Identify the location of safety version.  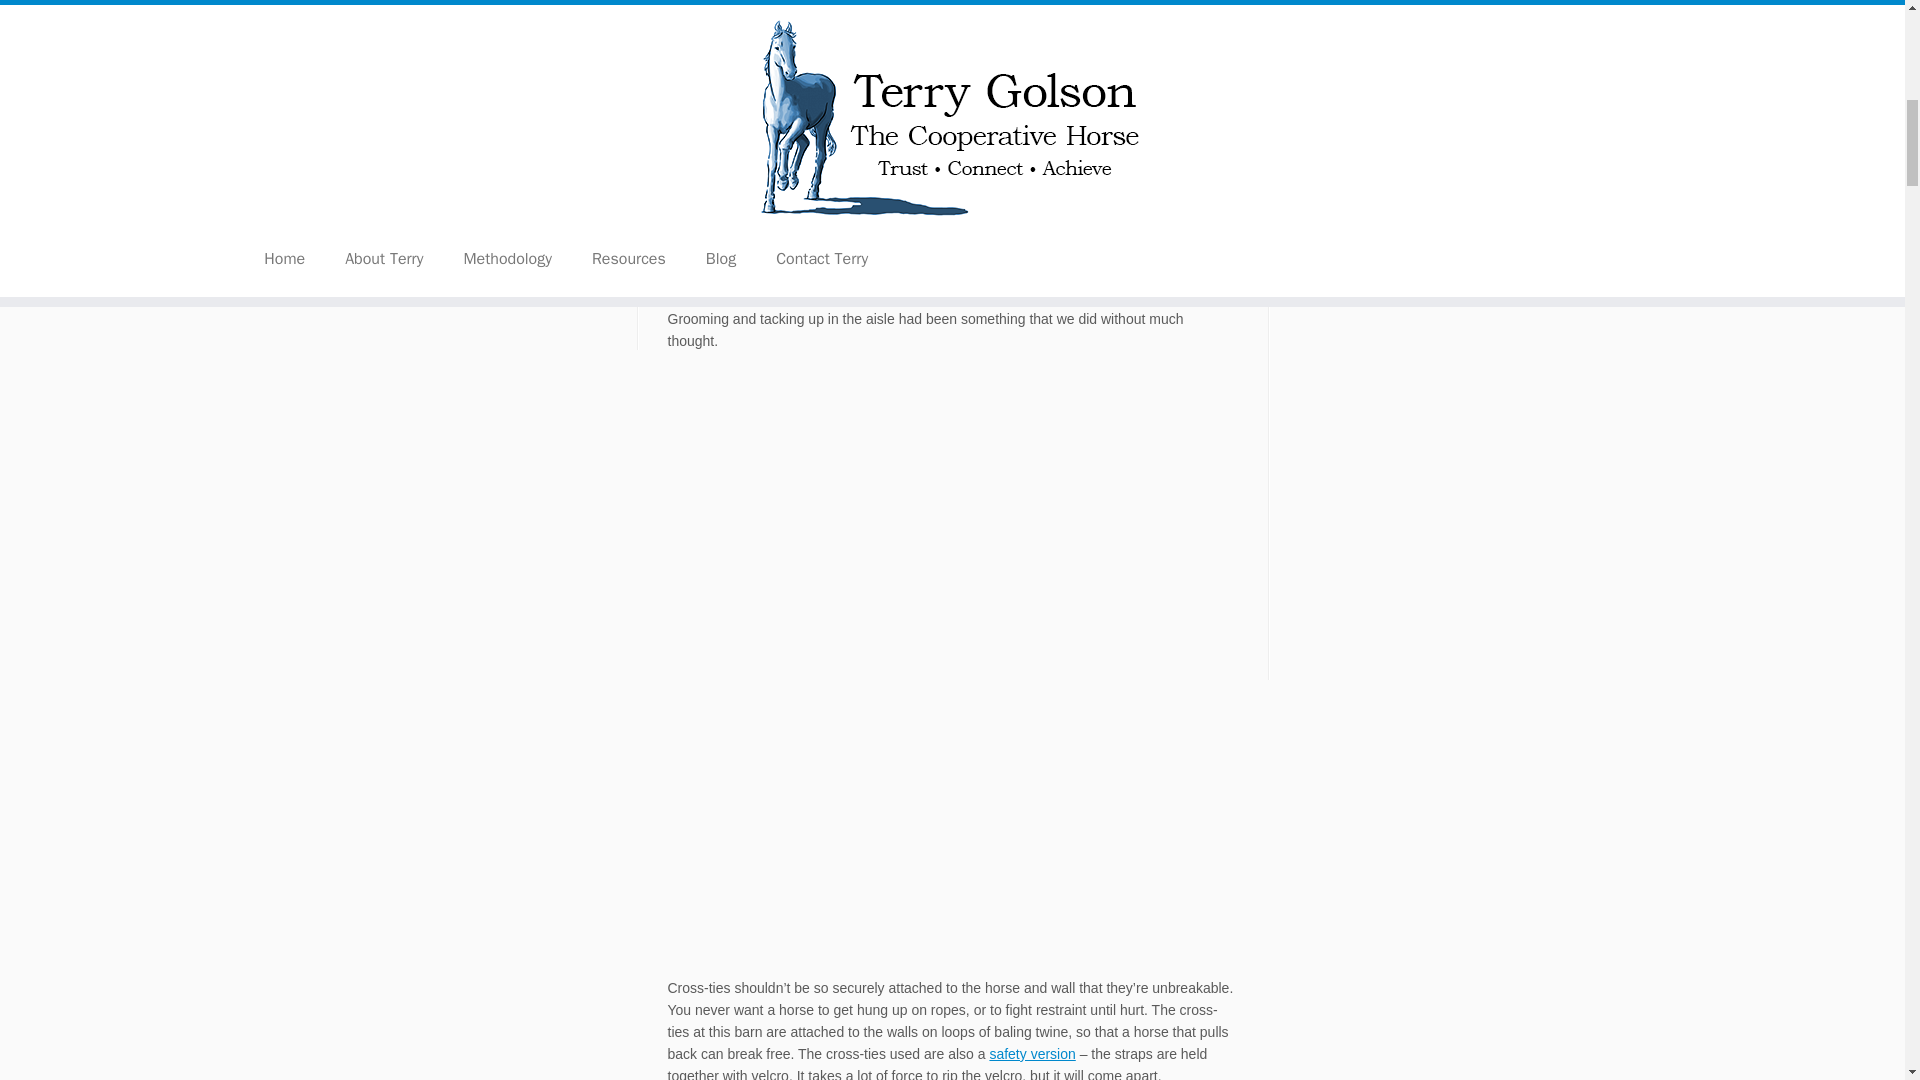
(1032, 1054).